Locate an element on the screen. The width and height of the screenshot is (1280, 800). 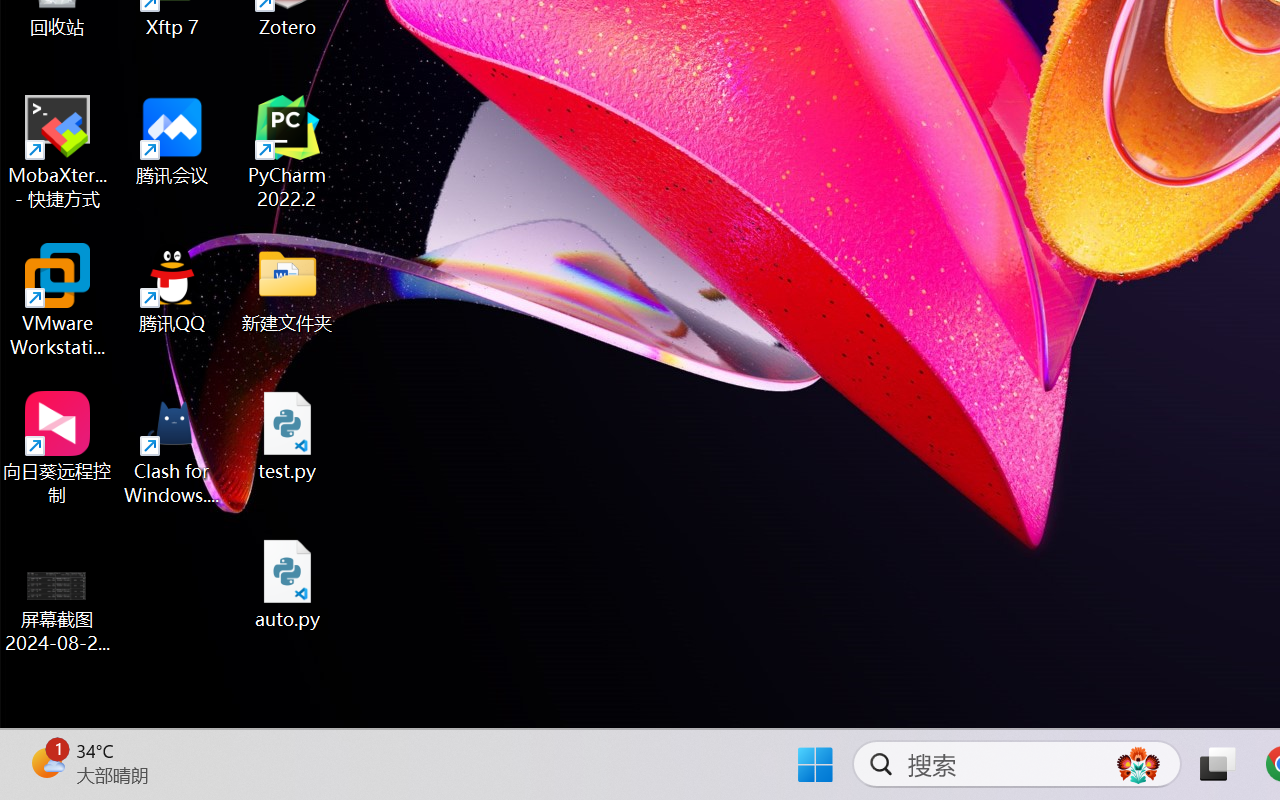
test.py is located at coordinates (288, 436).